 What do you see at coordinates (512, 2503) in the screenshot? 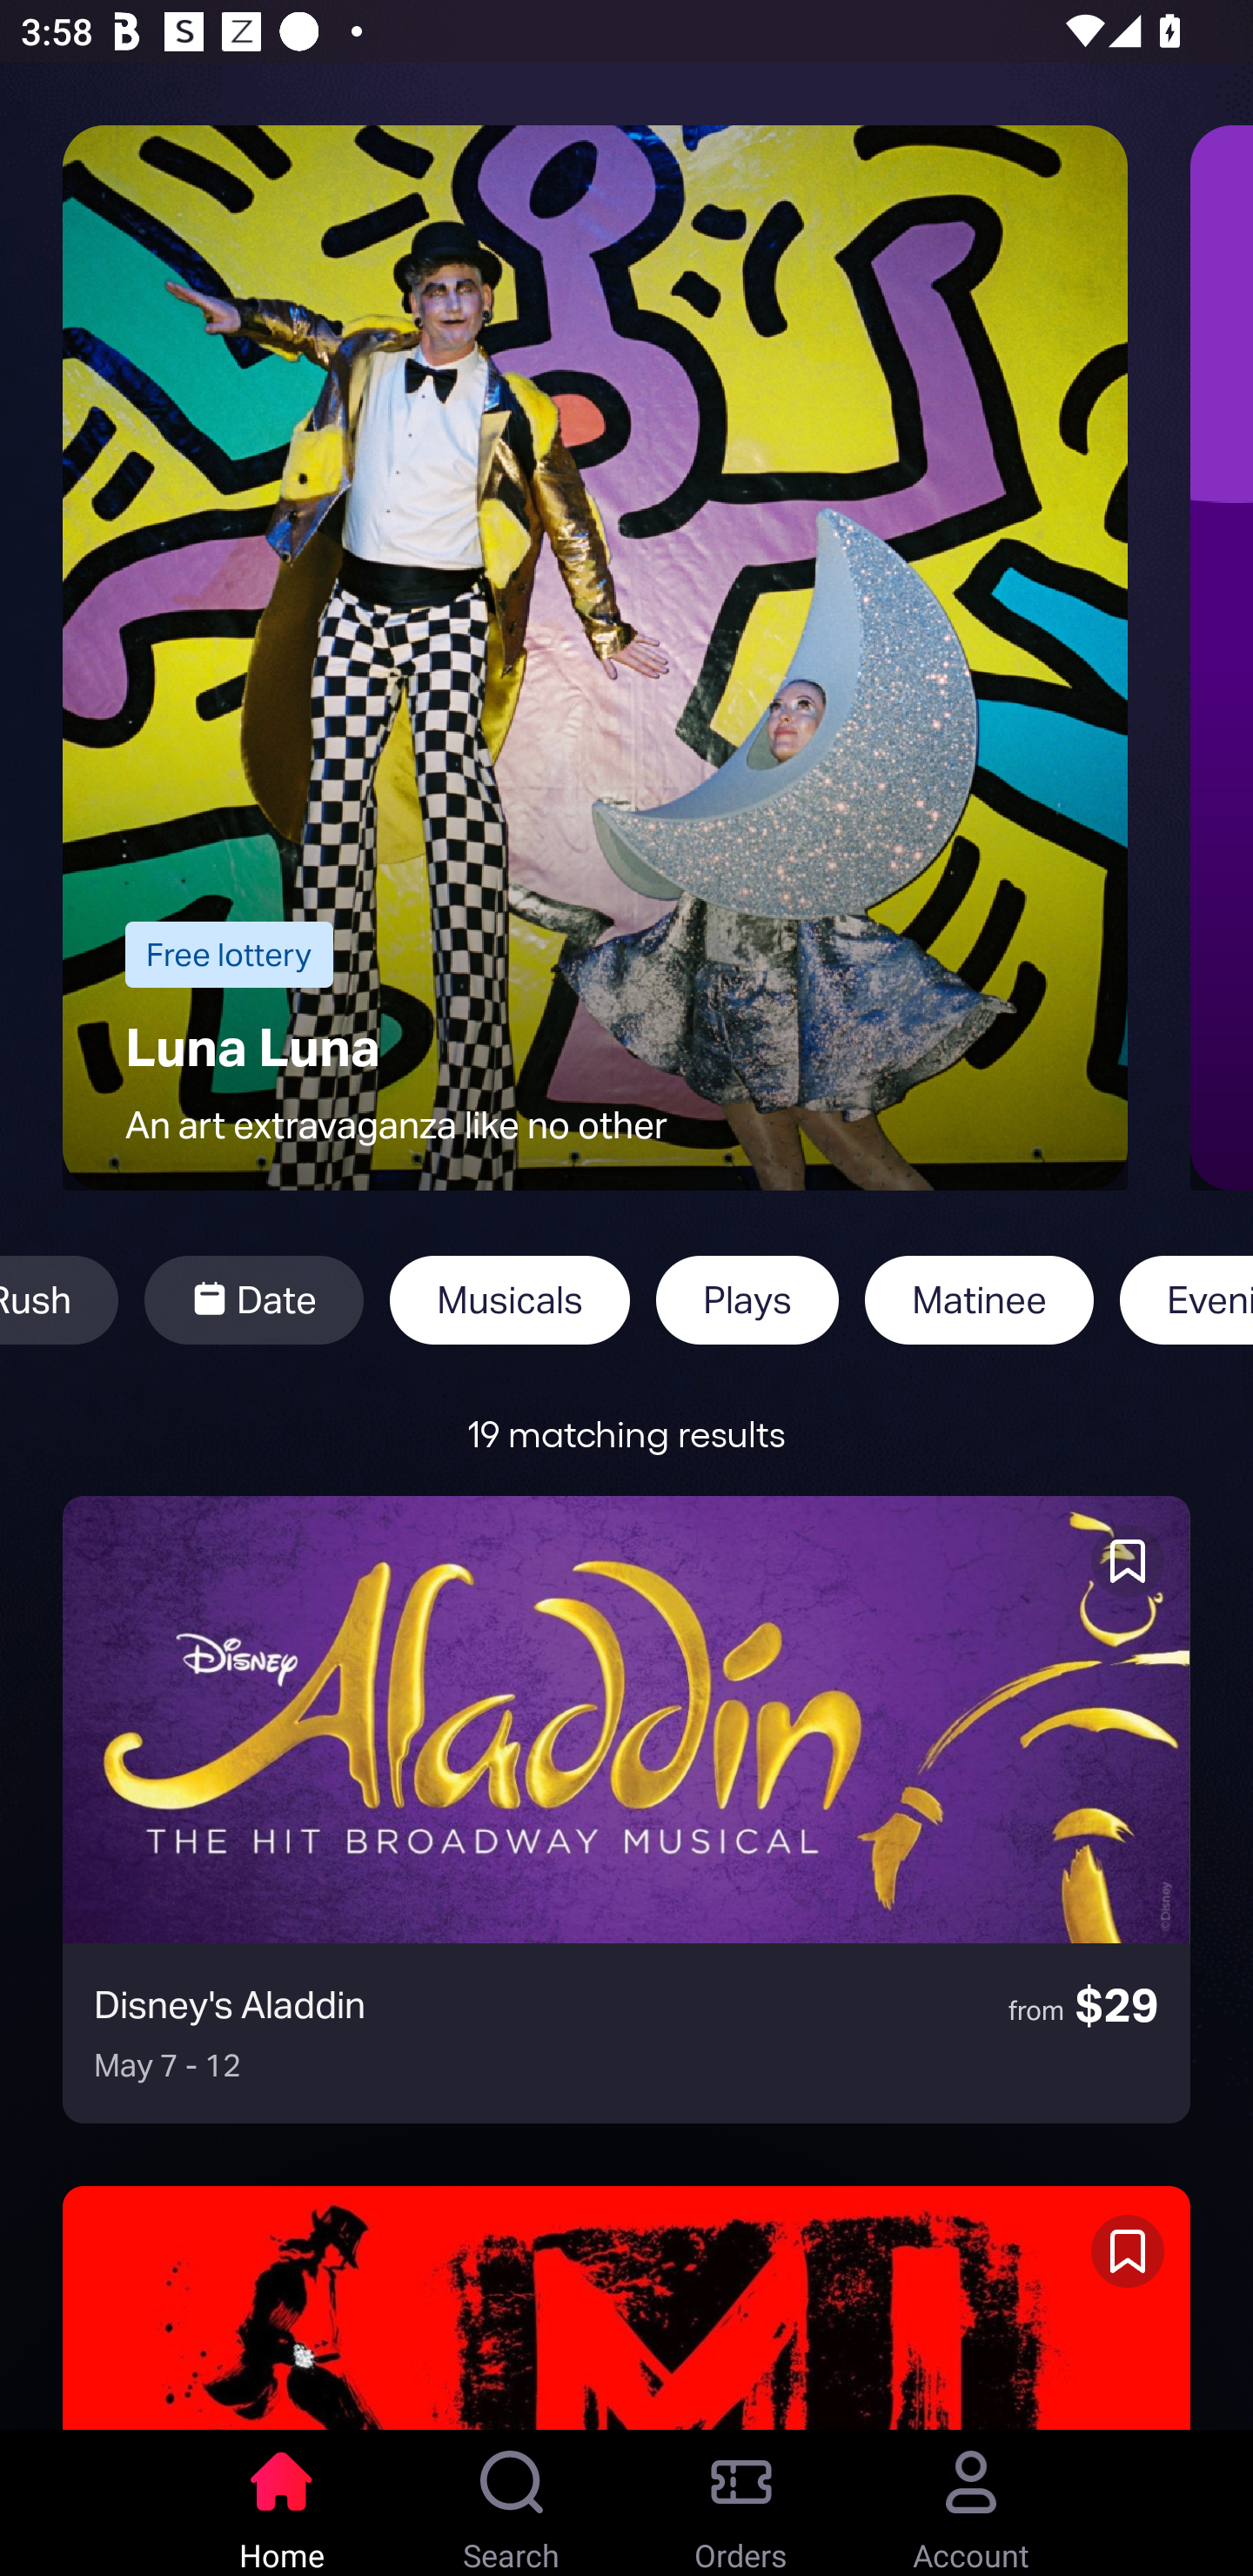
I see `Search` at bounding box center [512, 2503].